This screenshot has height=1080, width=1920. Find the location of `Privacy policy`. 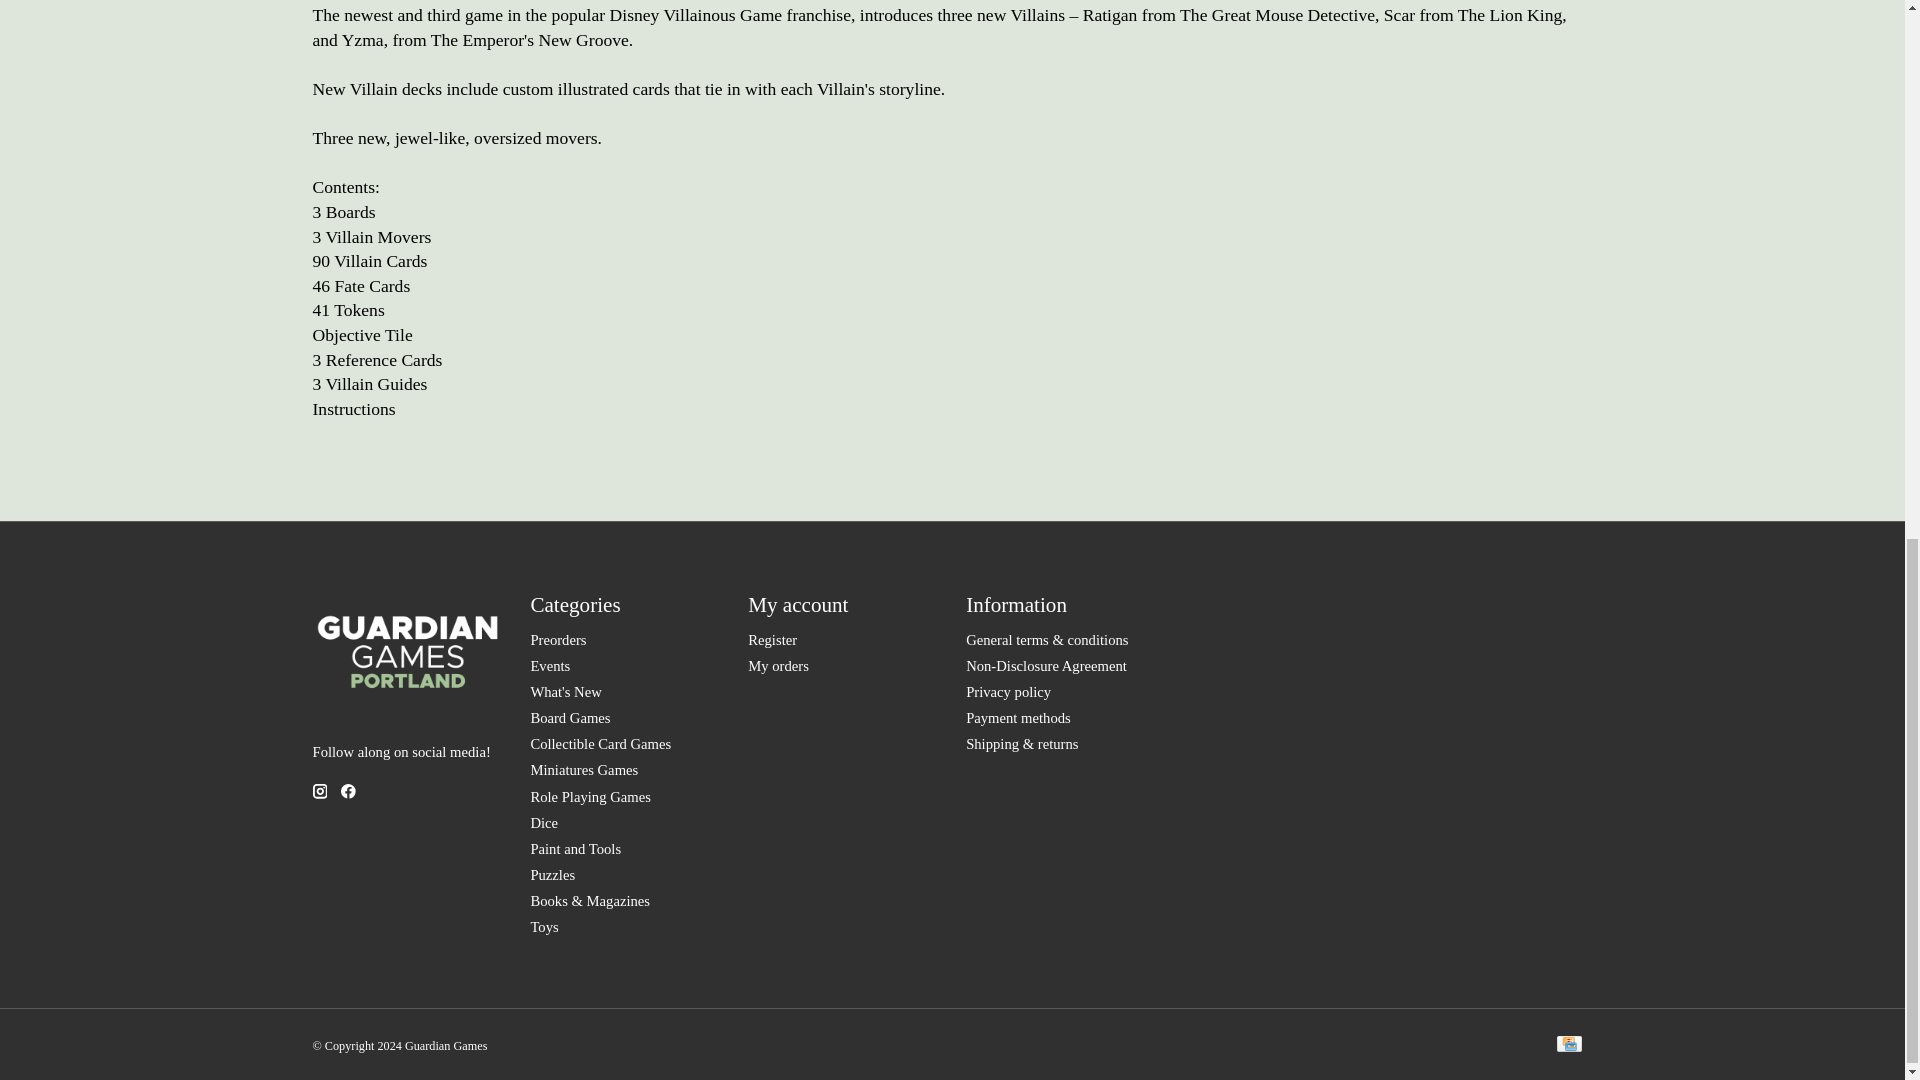

Privacy policy is located at coordinates (1008, 691).